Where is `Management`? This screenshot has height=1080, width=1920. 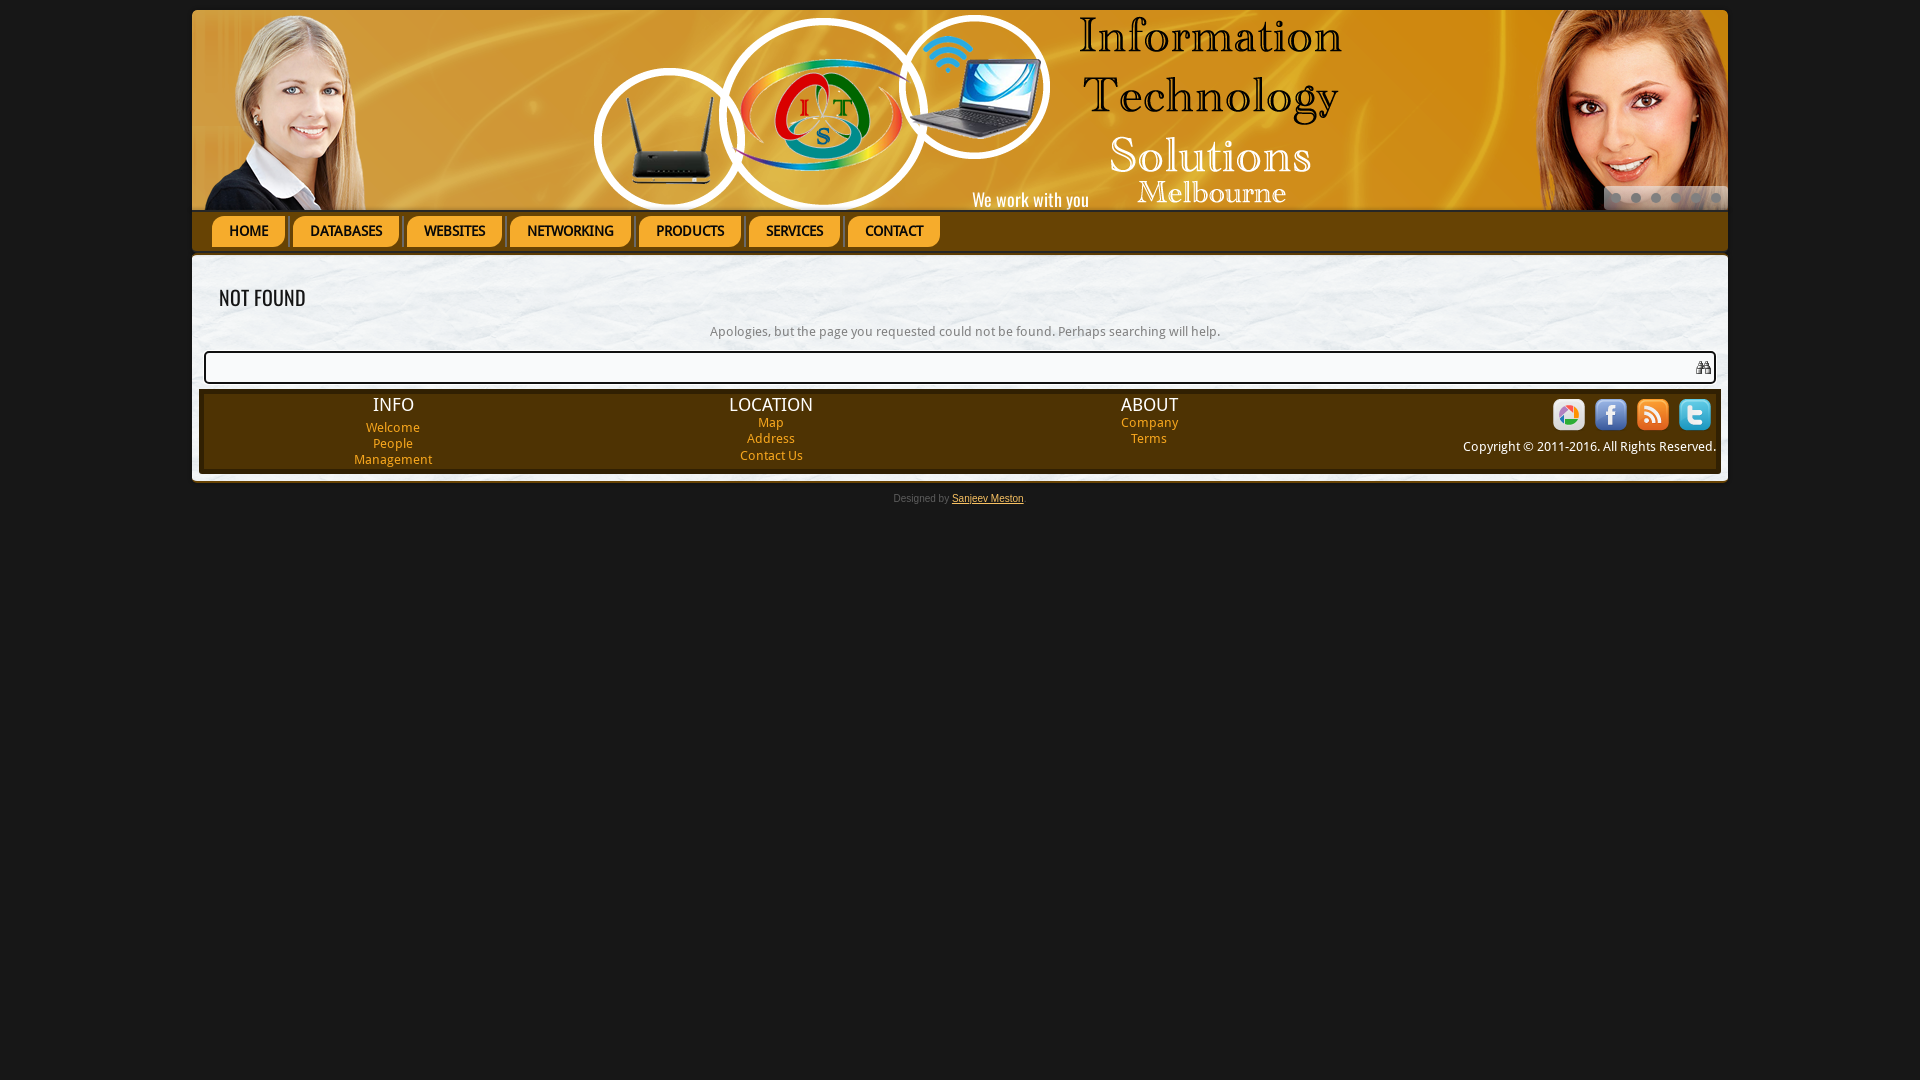
Management is located at coordinates (393, 460).